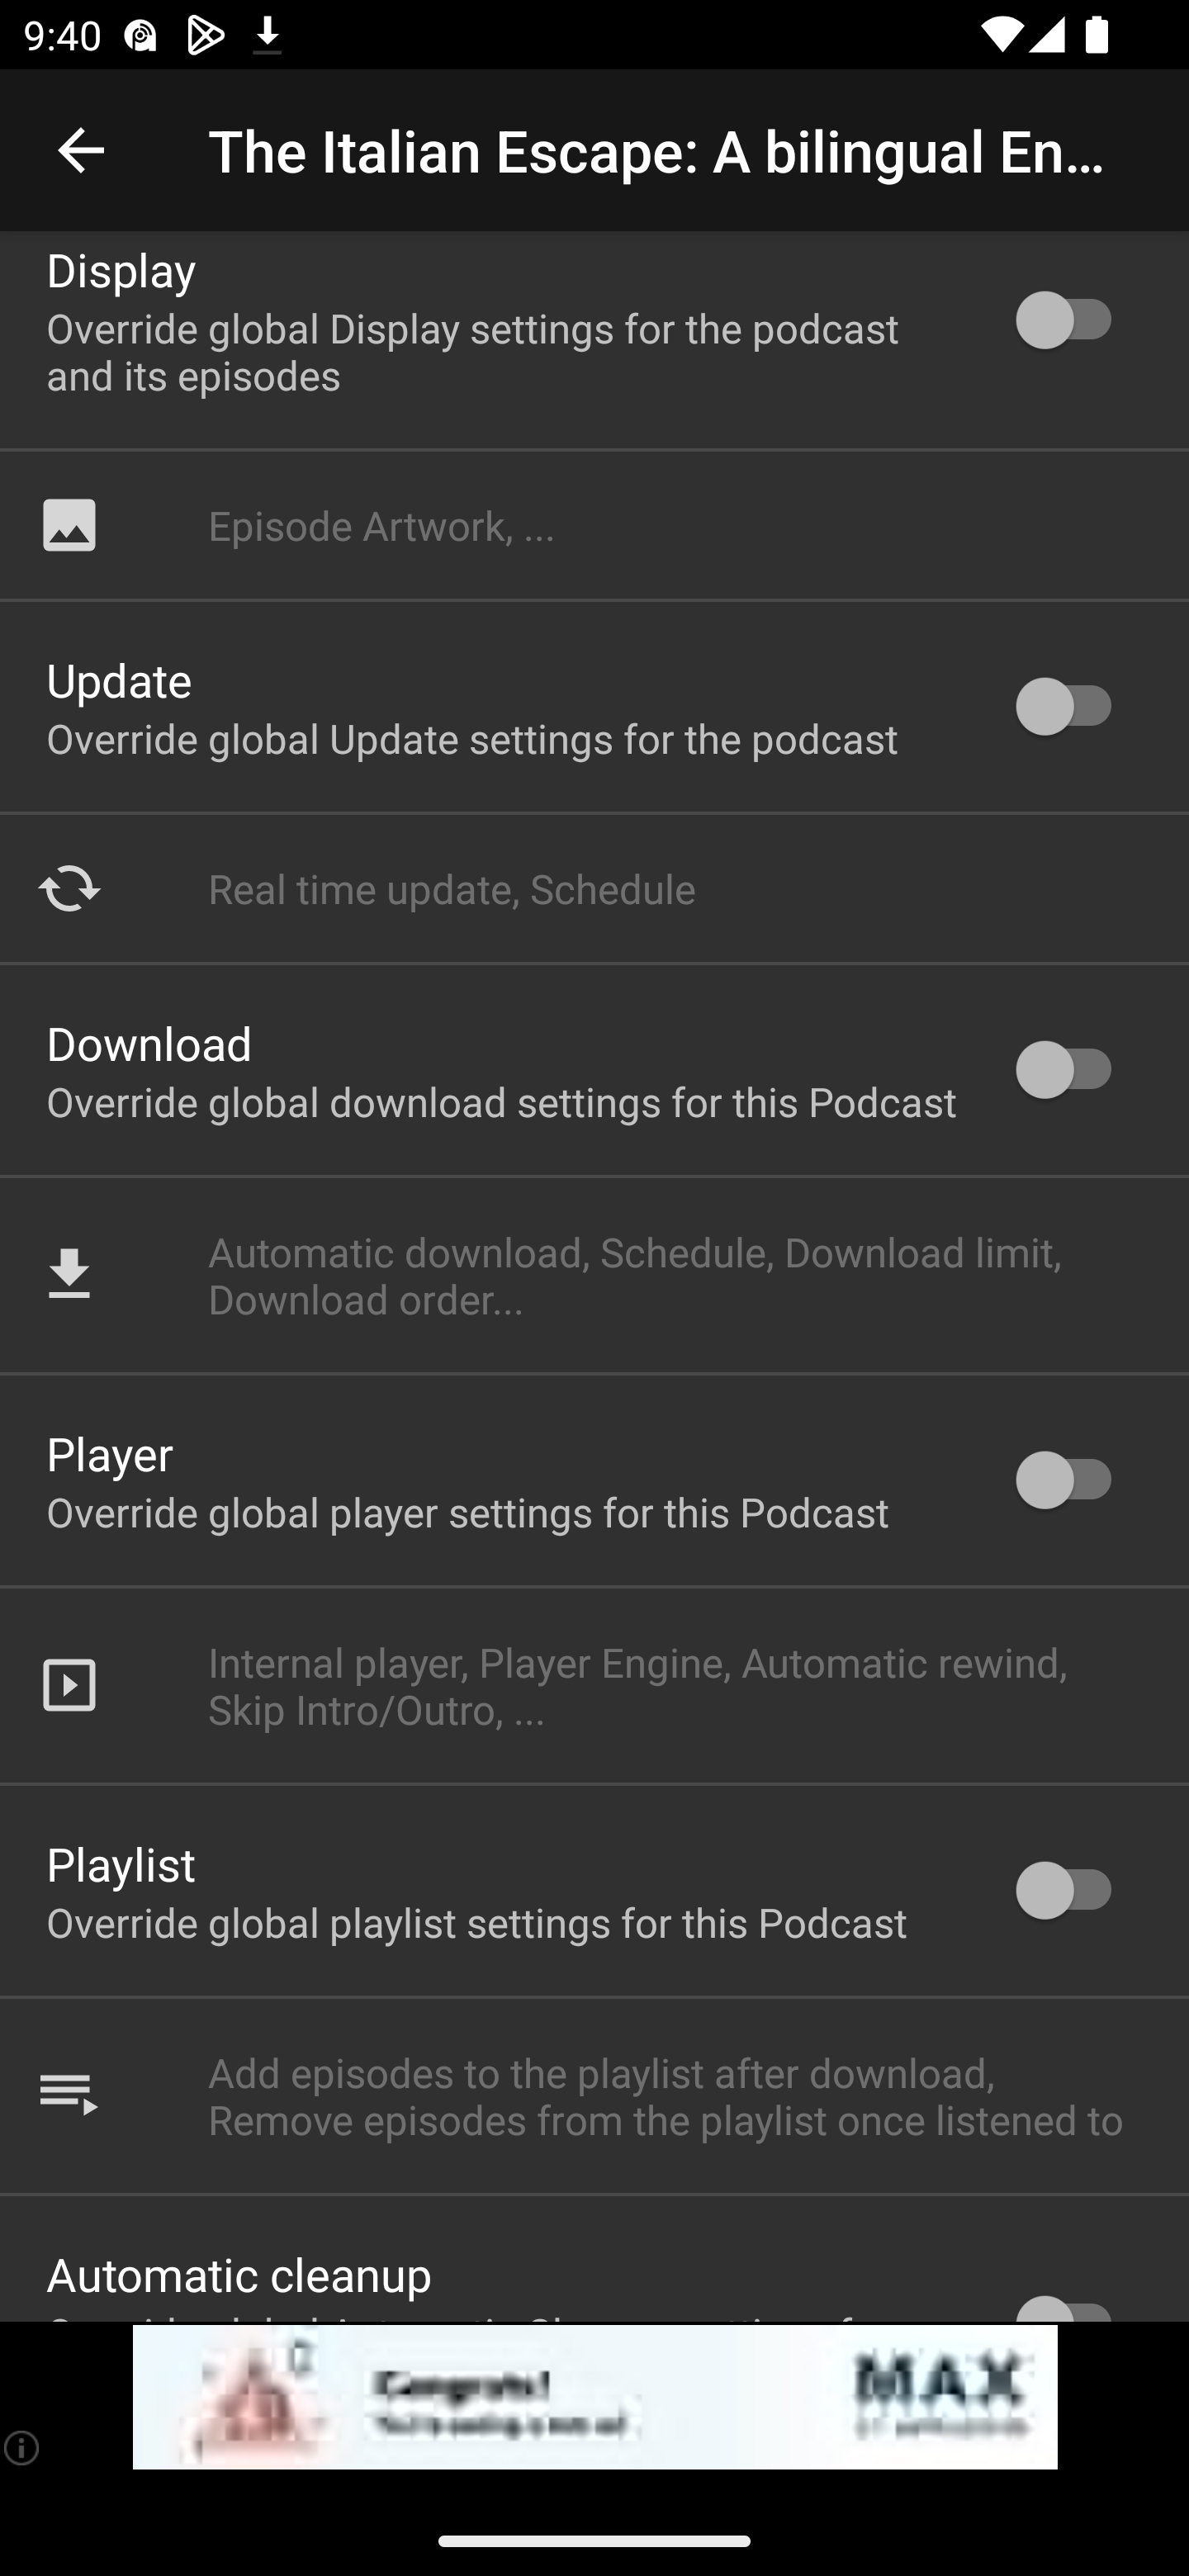 The image size is (1189, 2576). I want to click on Episode Artwork, ..., so click(594, 523).